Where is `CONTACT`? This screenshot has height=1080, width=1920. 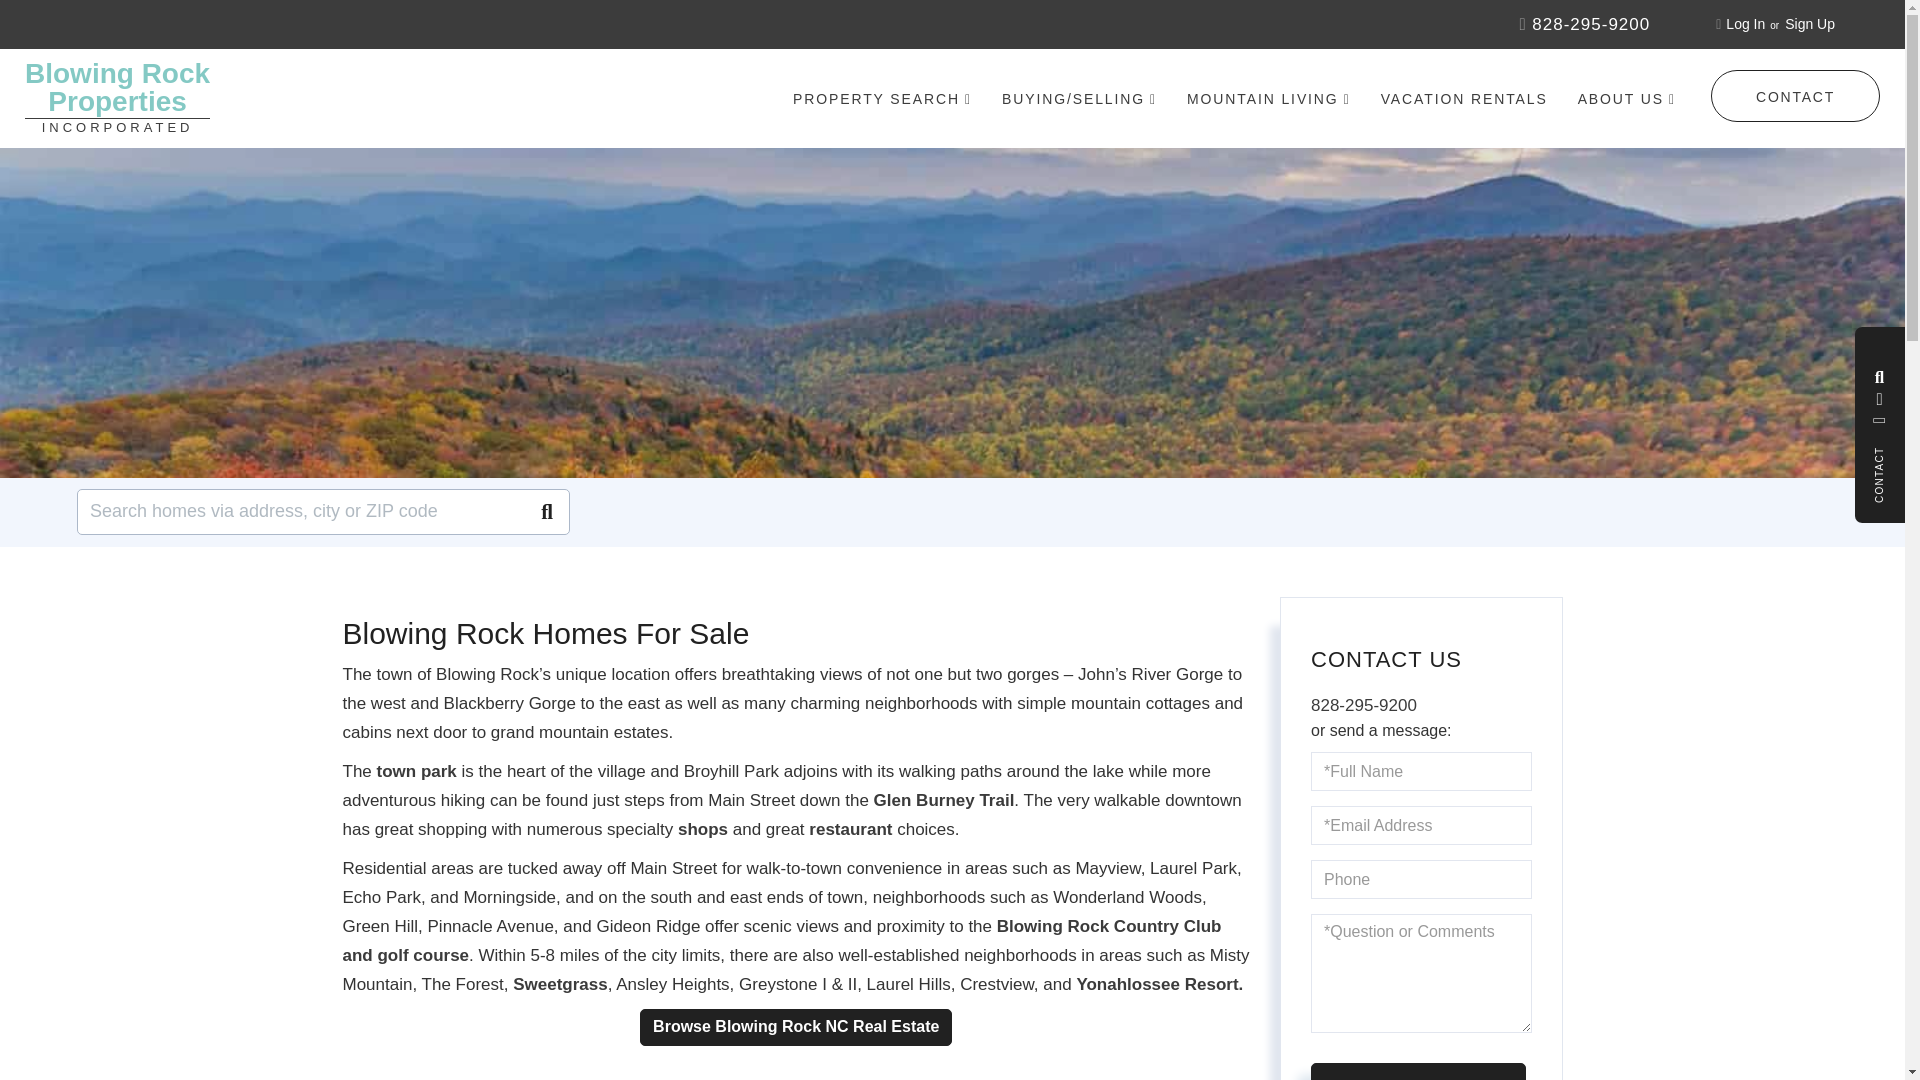 CONTACT is located at coordinates (1794, 96).